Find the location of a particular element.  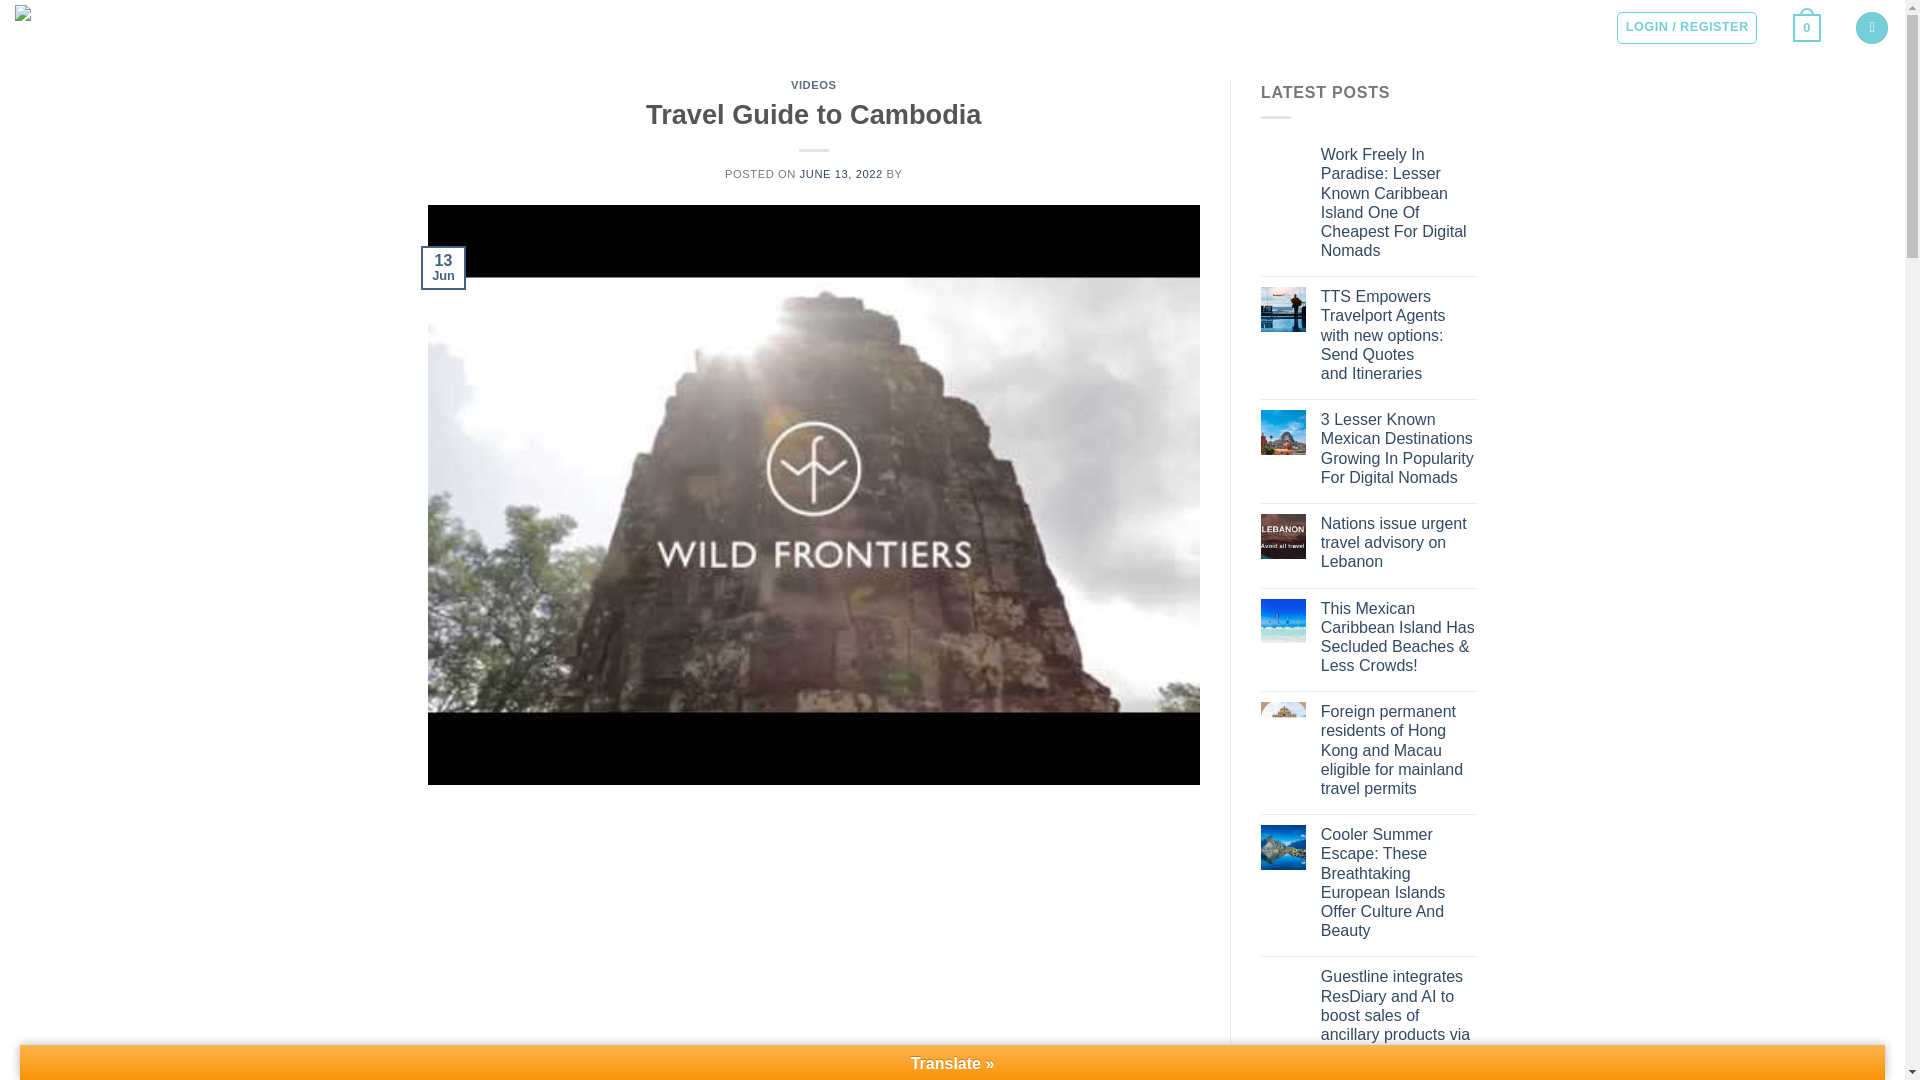

TRAVEL SHOP is located at coordinates (561, 24).